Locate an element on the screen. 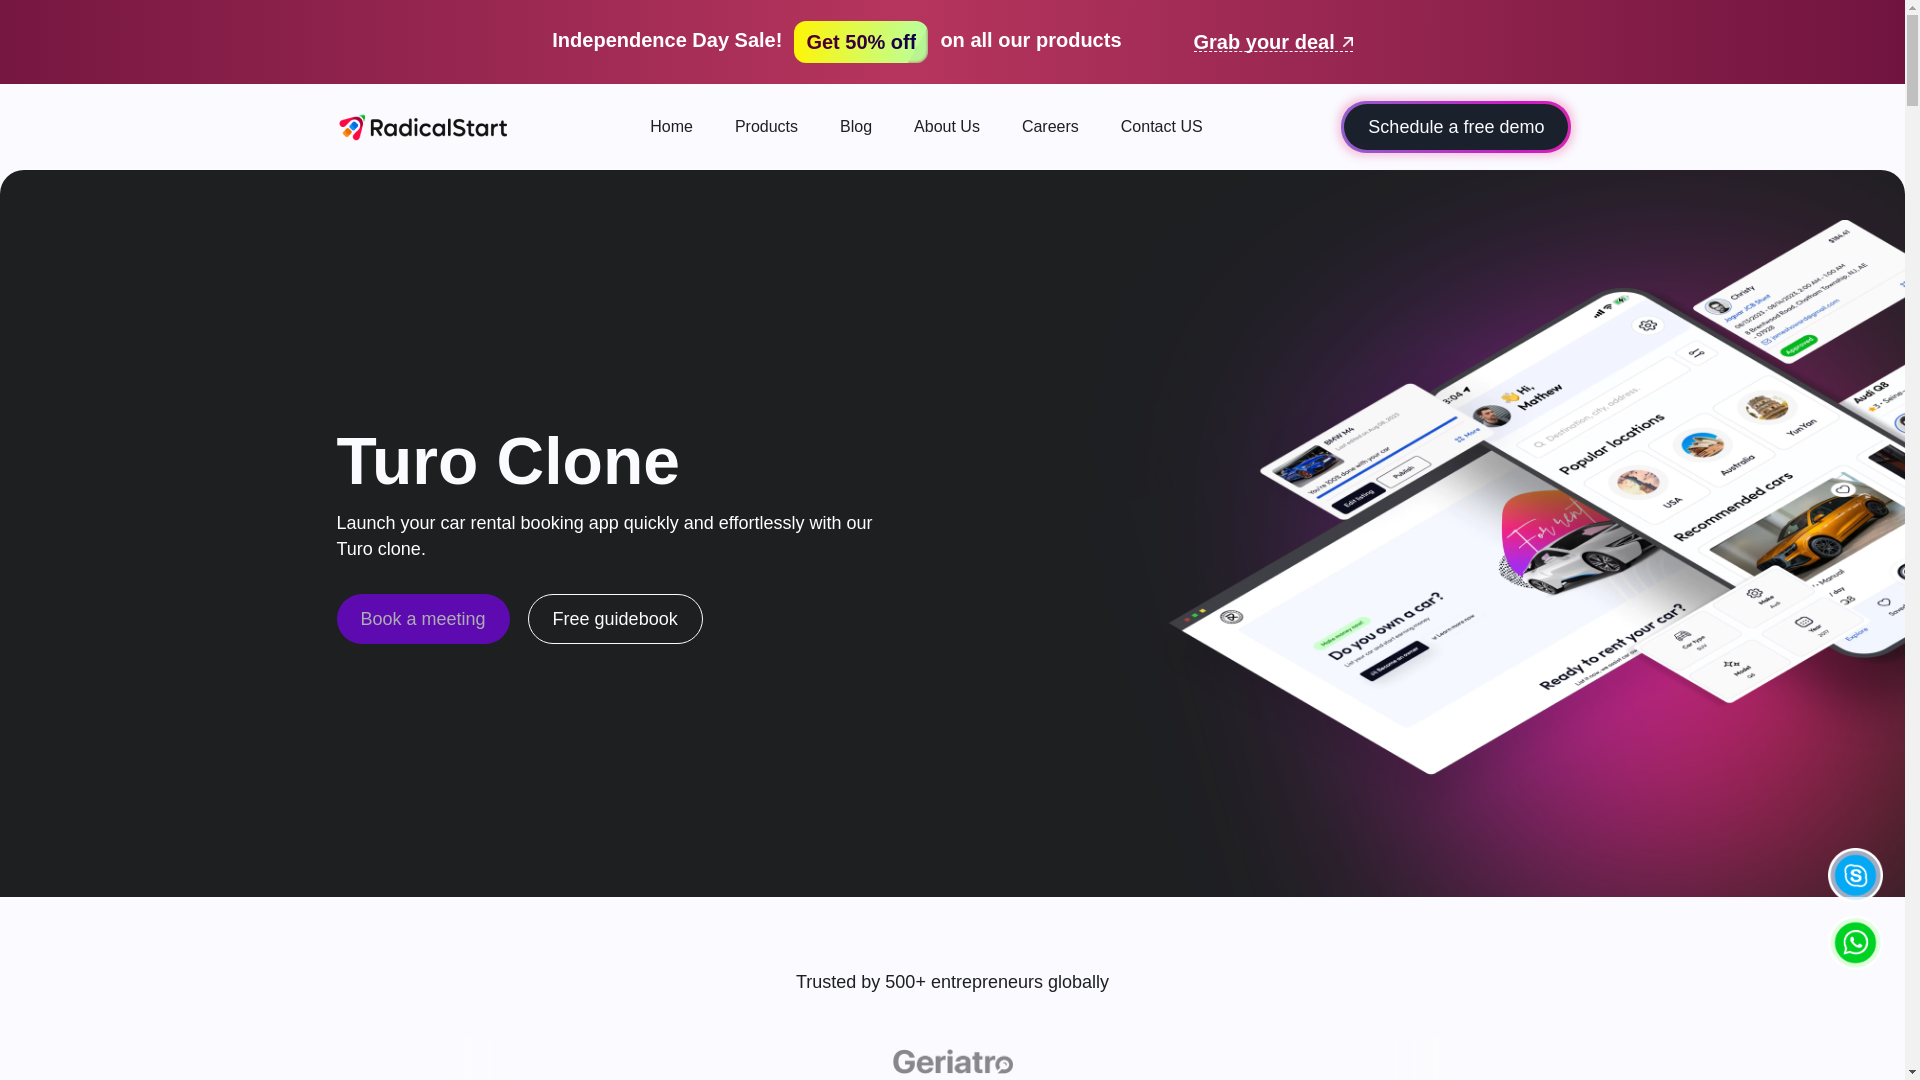 Image resolution: width=1920 pixels, height=1080 pixels. Home is located at coordinates (672, 126).